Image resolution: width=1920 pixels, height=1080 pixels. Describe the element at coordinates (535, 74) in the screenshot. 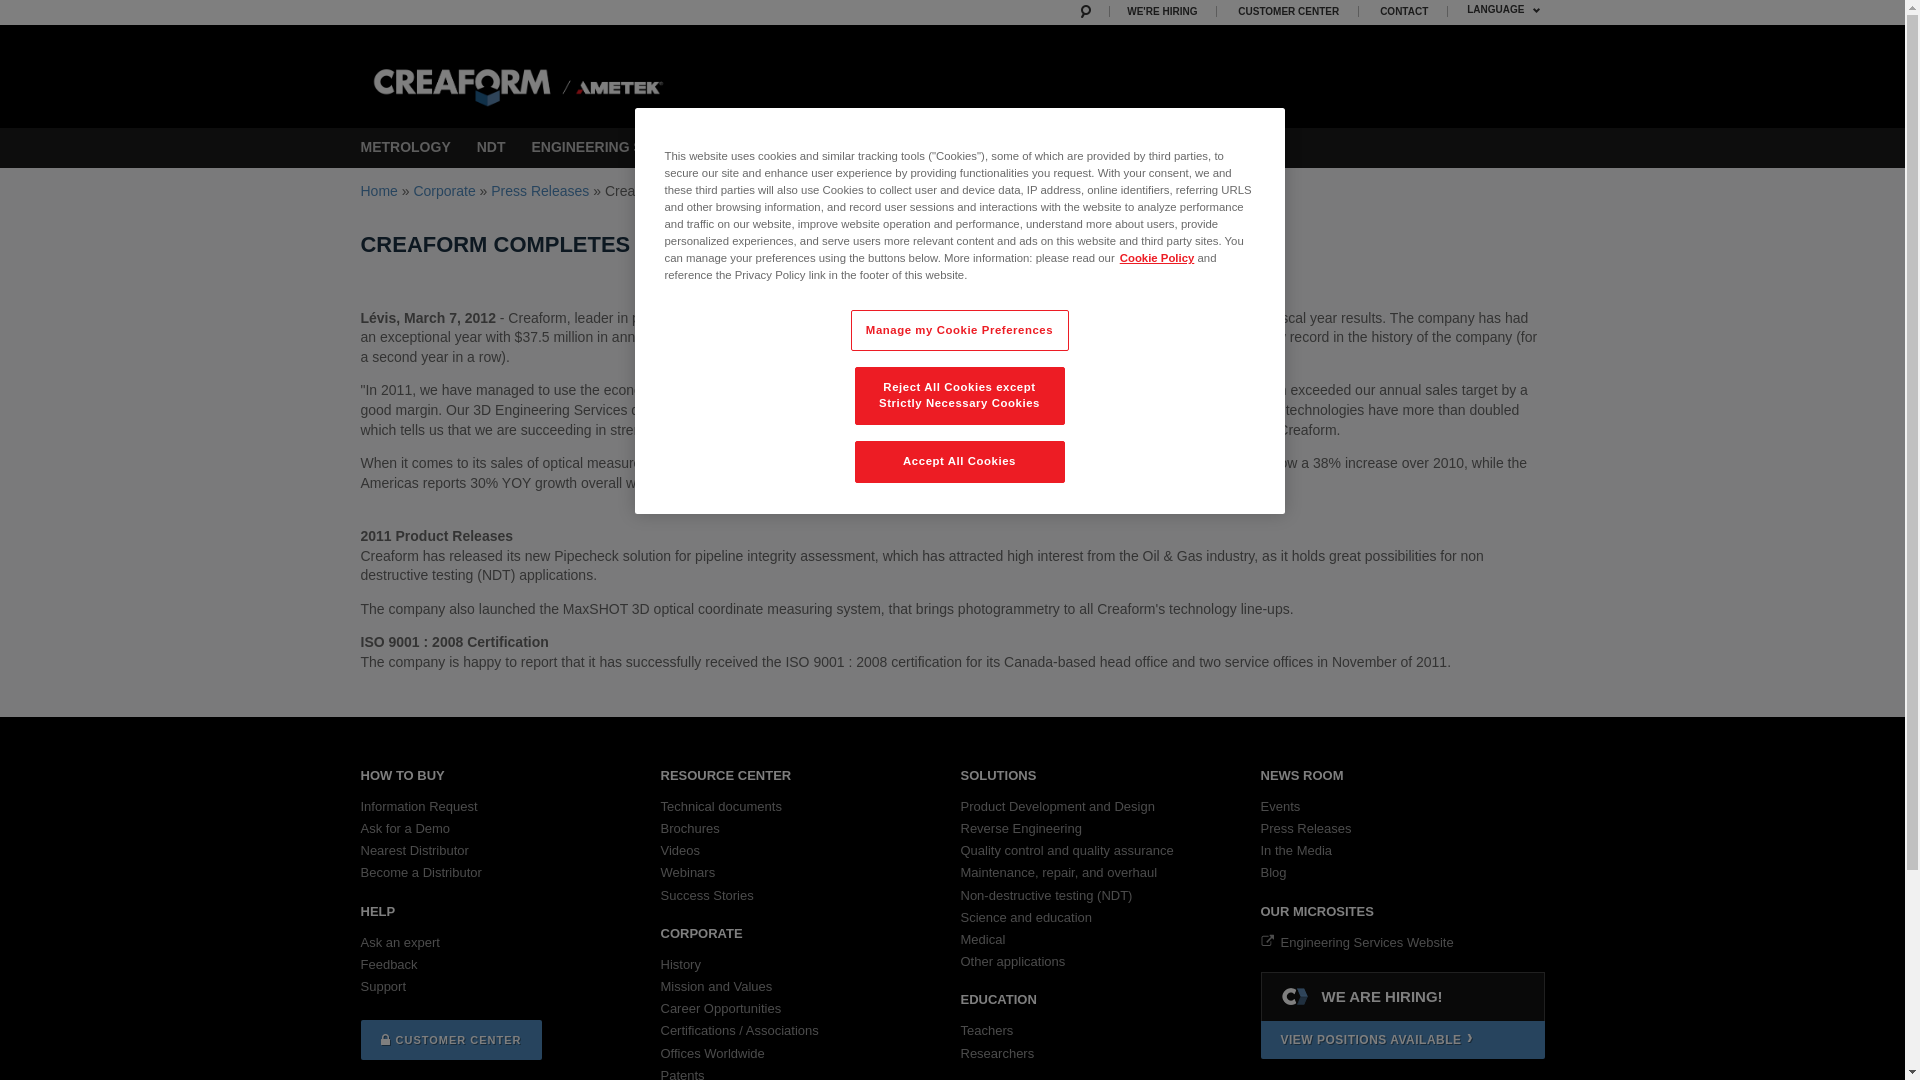

I see `Home` at that location.